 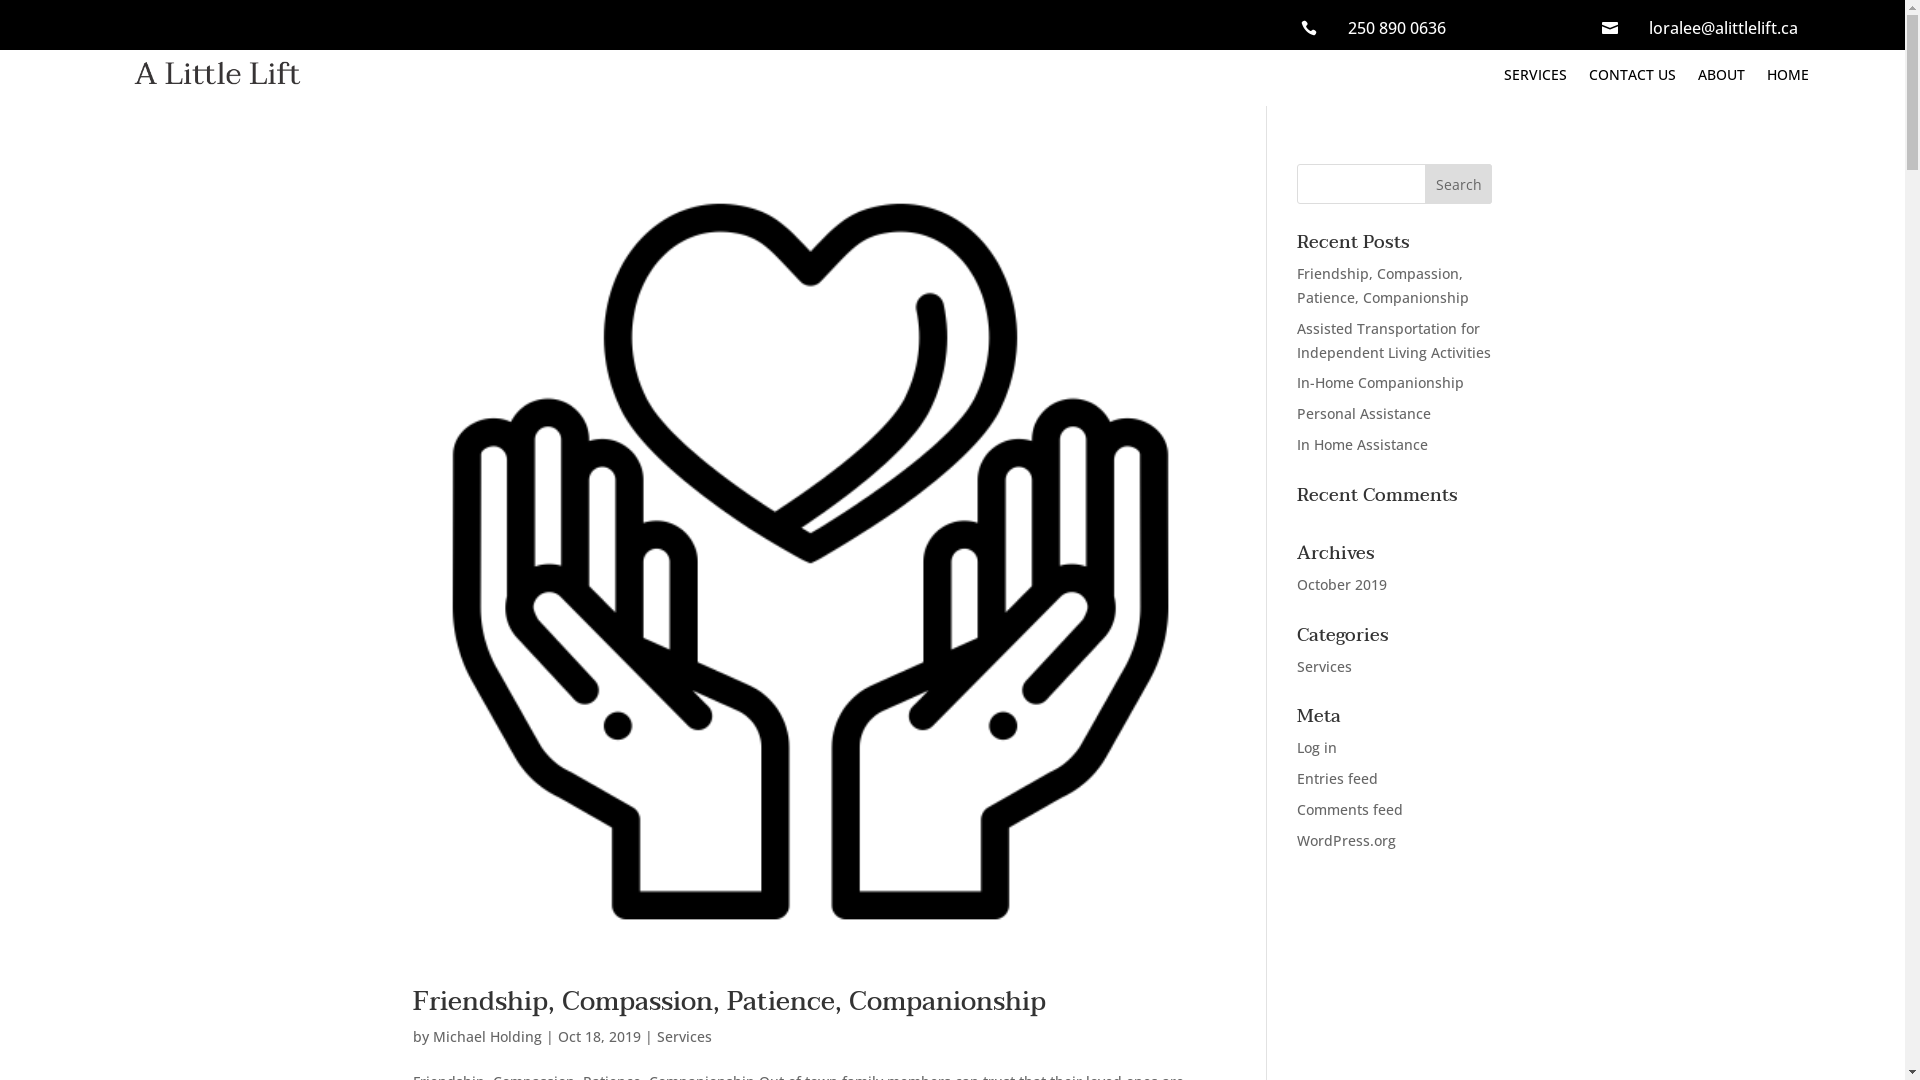 I want to click on ABOUT, so click(x=1722, y=79).